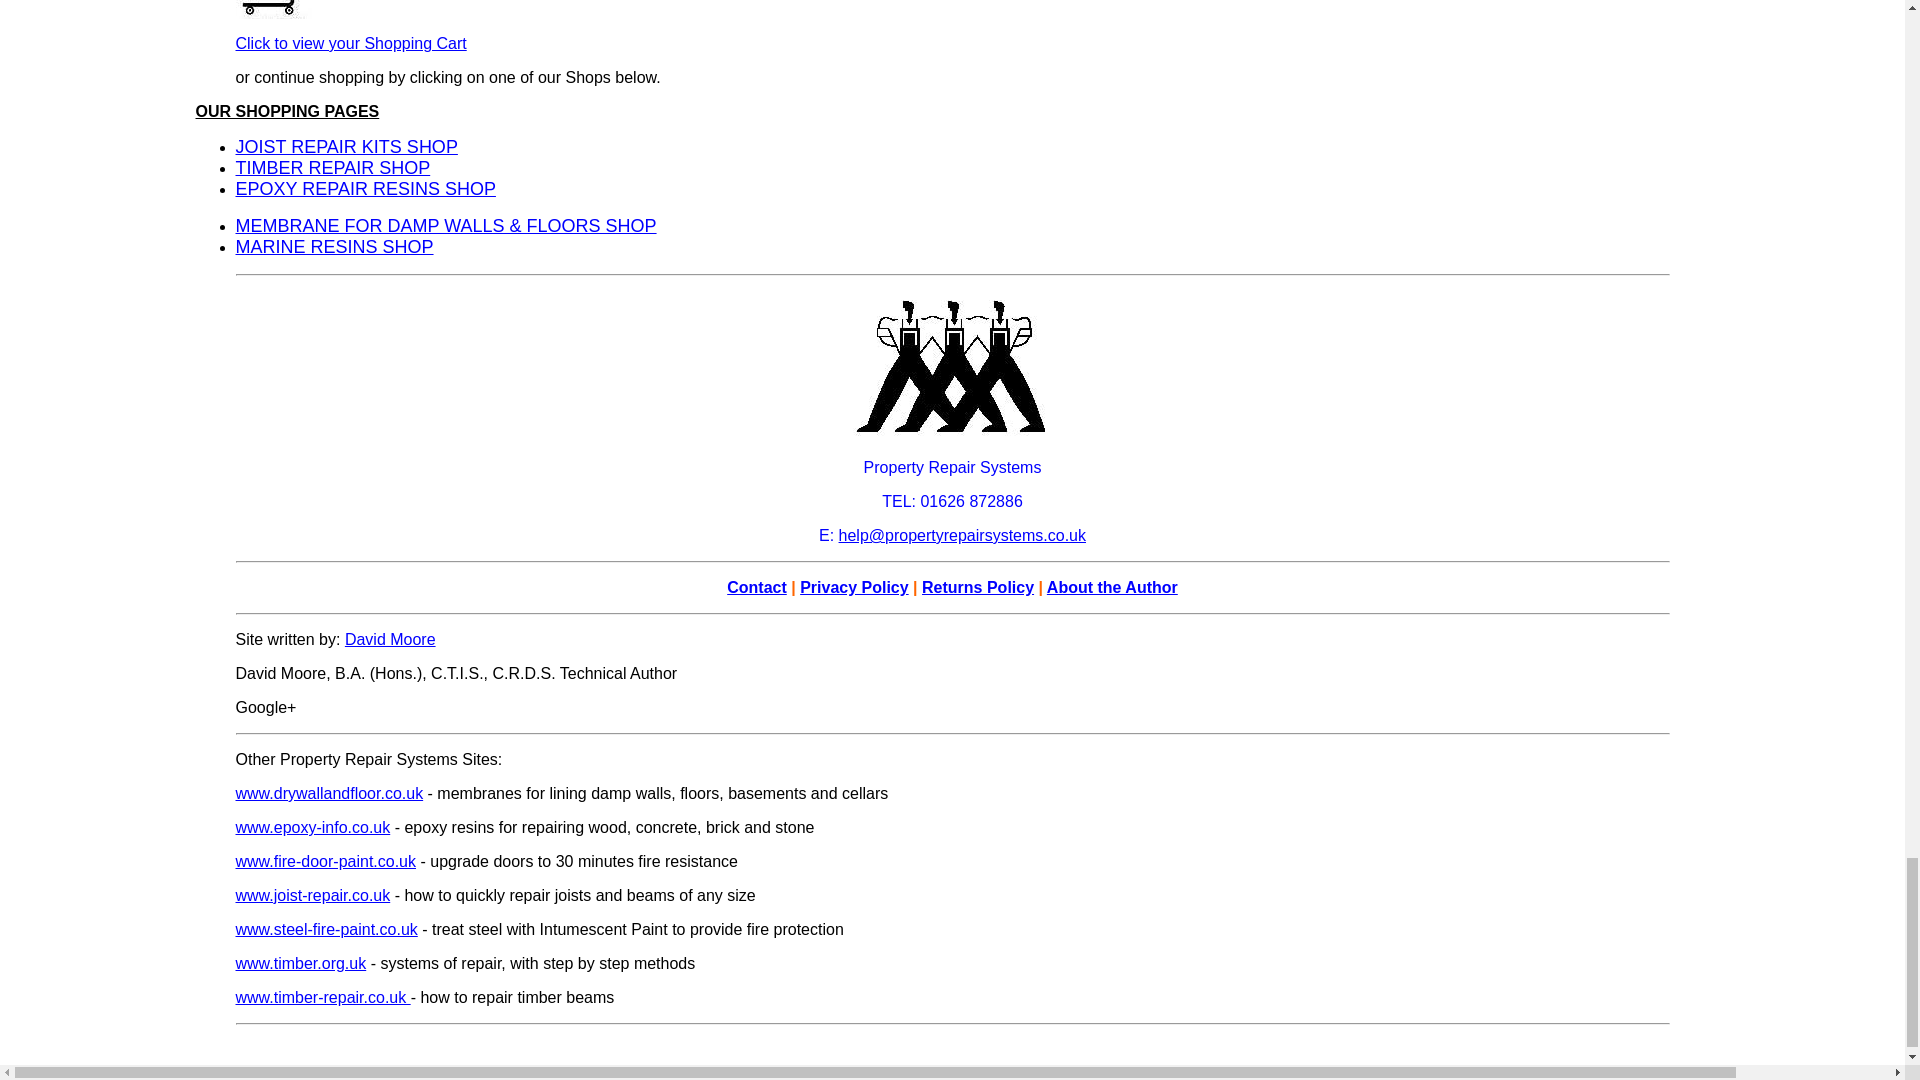 Image resolution: width=1920 pixels, height=1080 pixels. I want to click on www.drywallandfloor.co.uk, so click(330, 794).